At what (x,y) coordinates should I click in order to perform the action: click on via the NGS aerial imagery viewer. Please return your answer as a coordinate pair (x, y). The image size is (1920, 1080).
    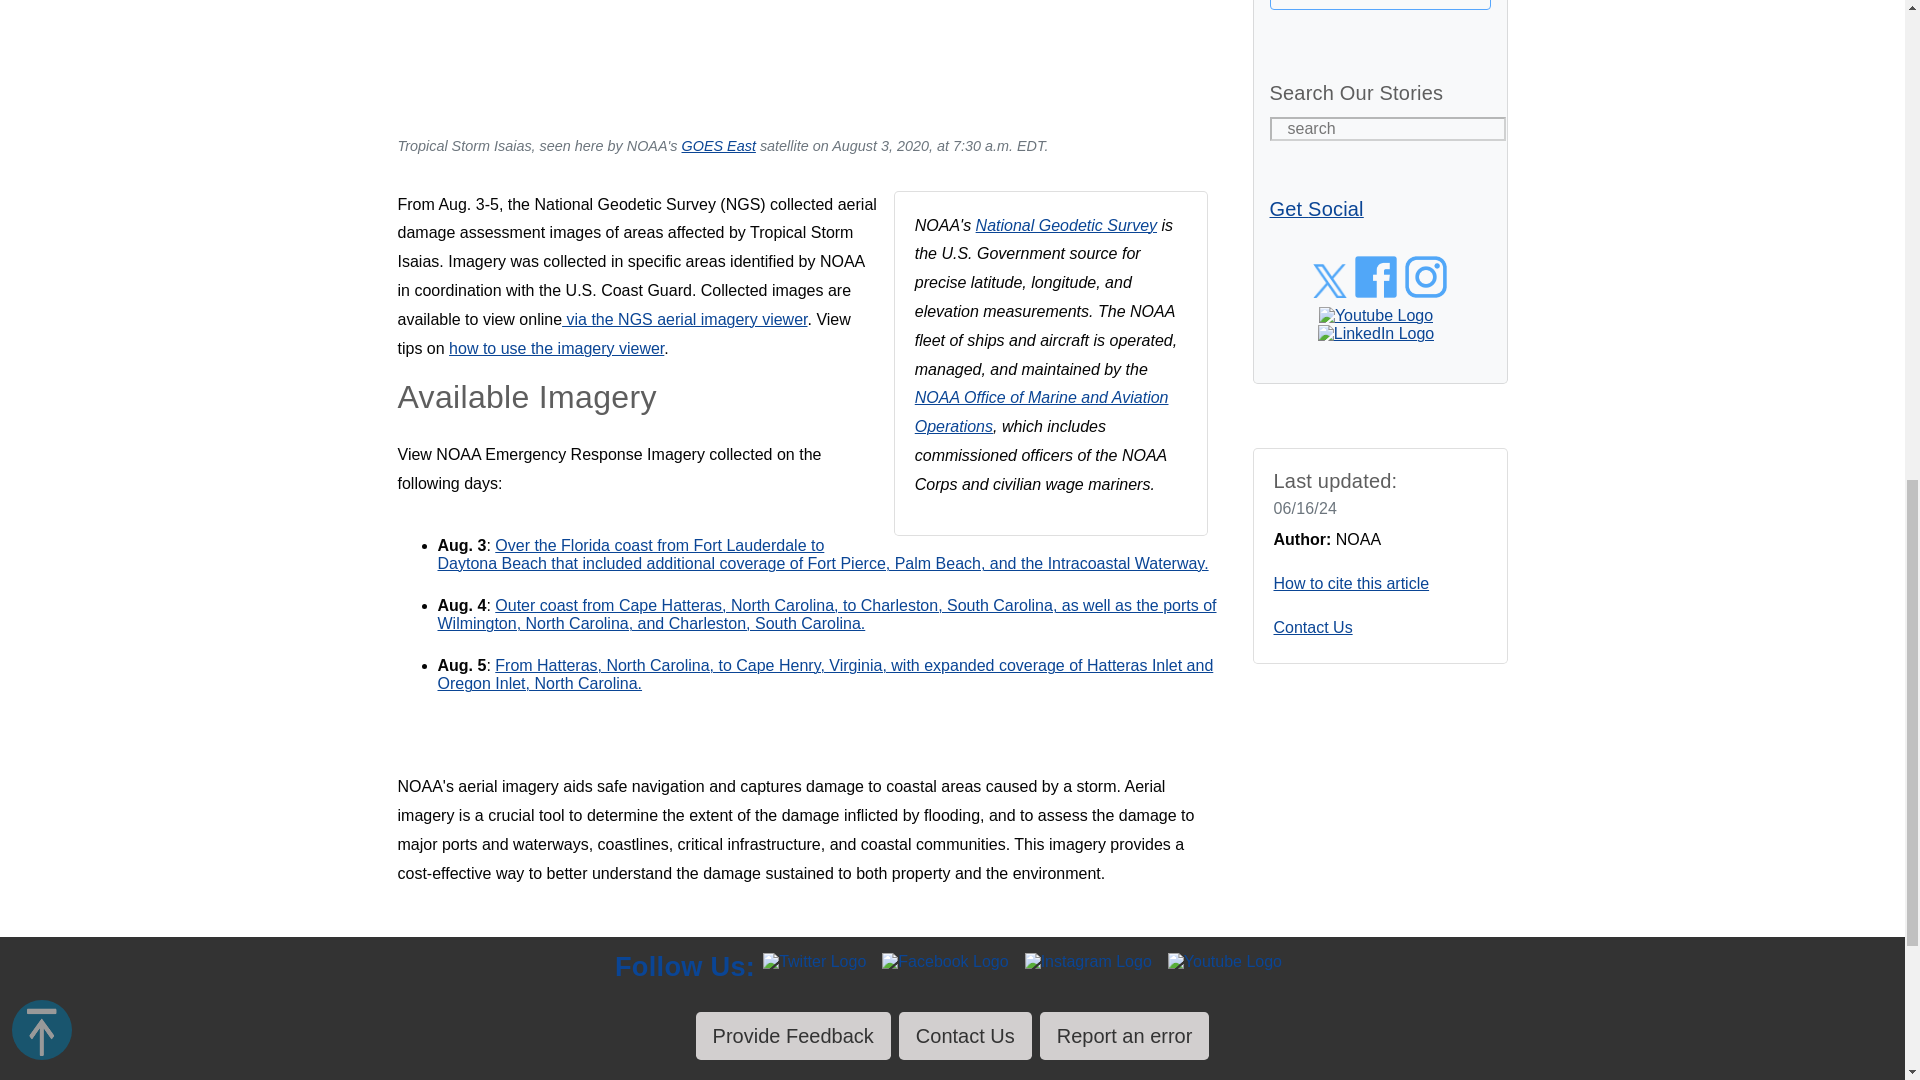
    Looking at the image, I should click on (684, 320).